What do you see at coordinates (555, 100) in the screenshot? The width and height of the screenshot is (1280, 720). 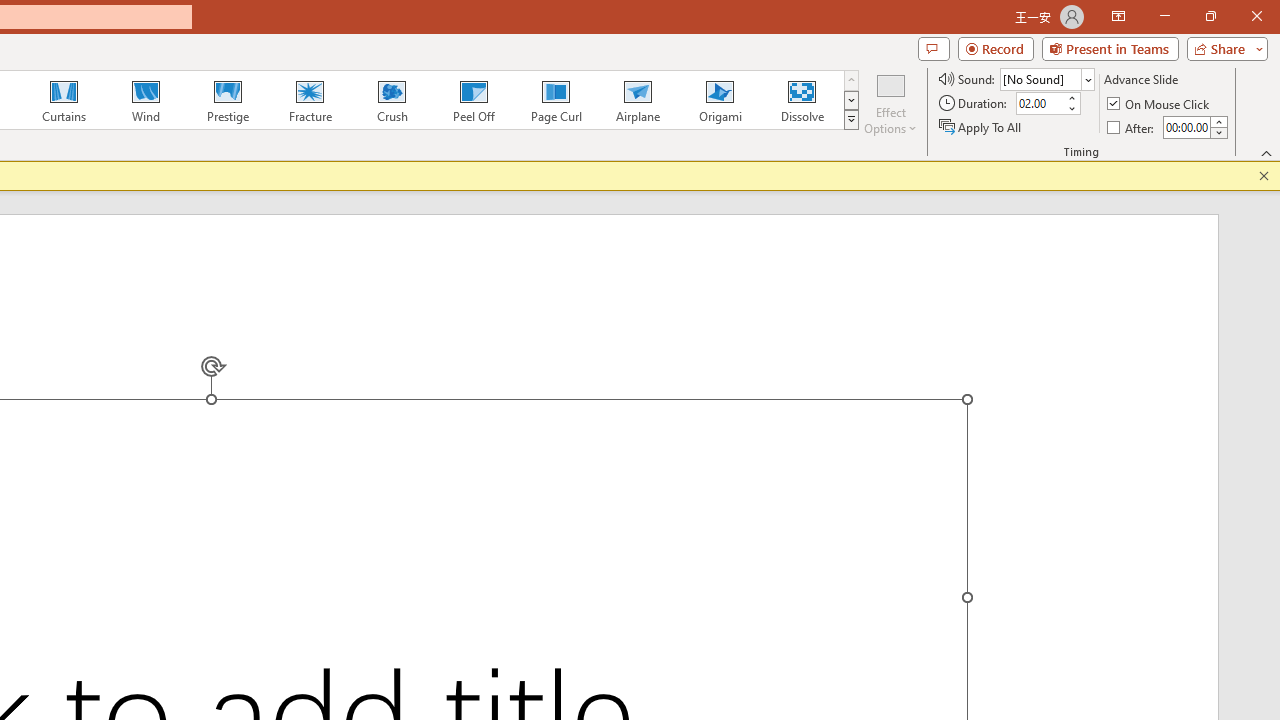 I see `Page Curl` at bounding box center [555, 100].